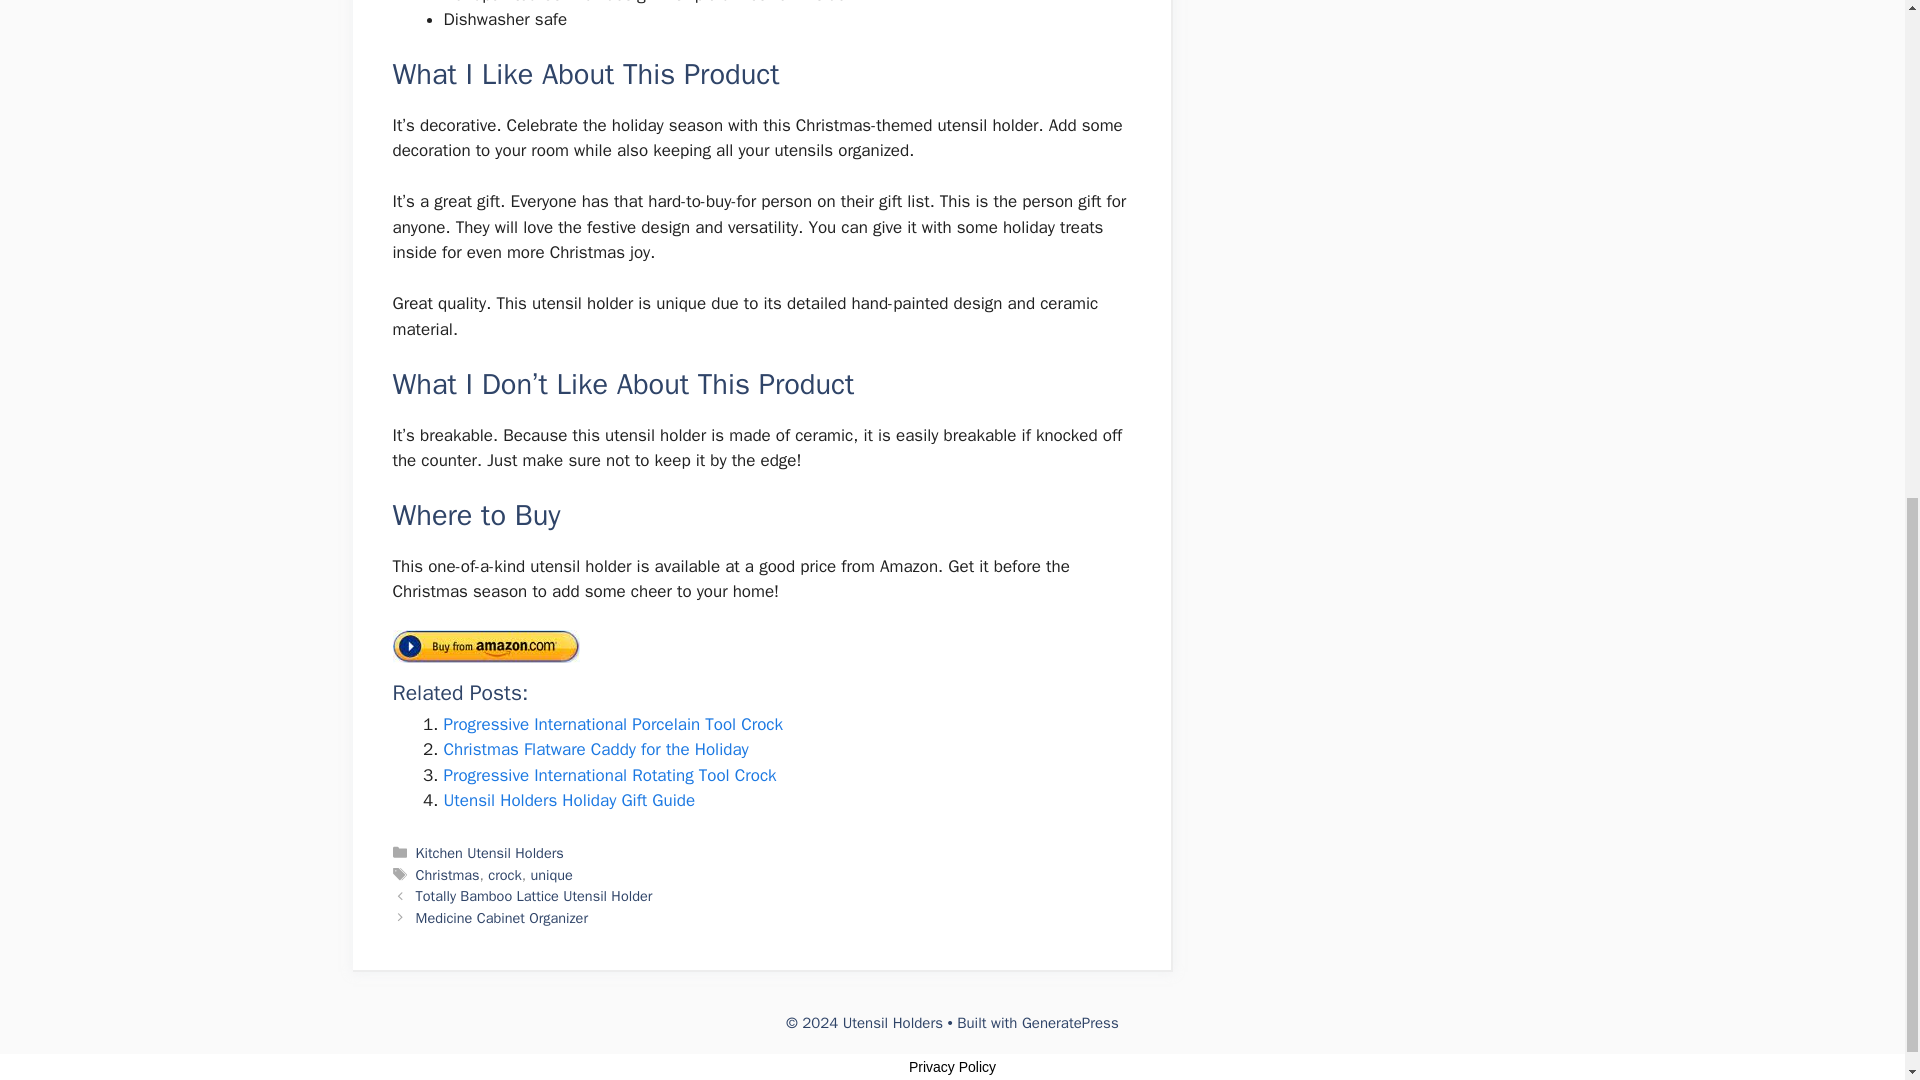 The width and height of the screenshot is (1920, 1080). I want to click on Totally Bamboo Lattice Utensil Holder, so click(534, 896).